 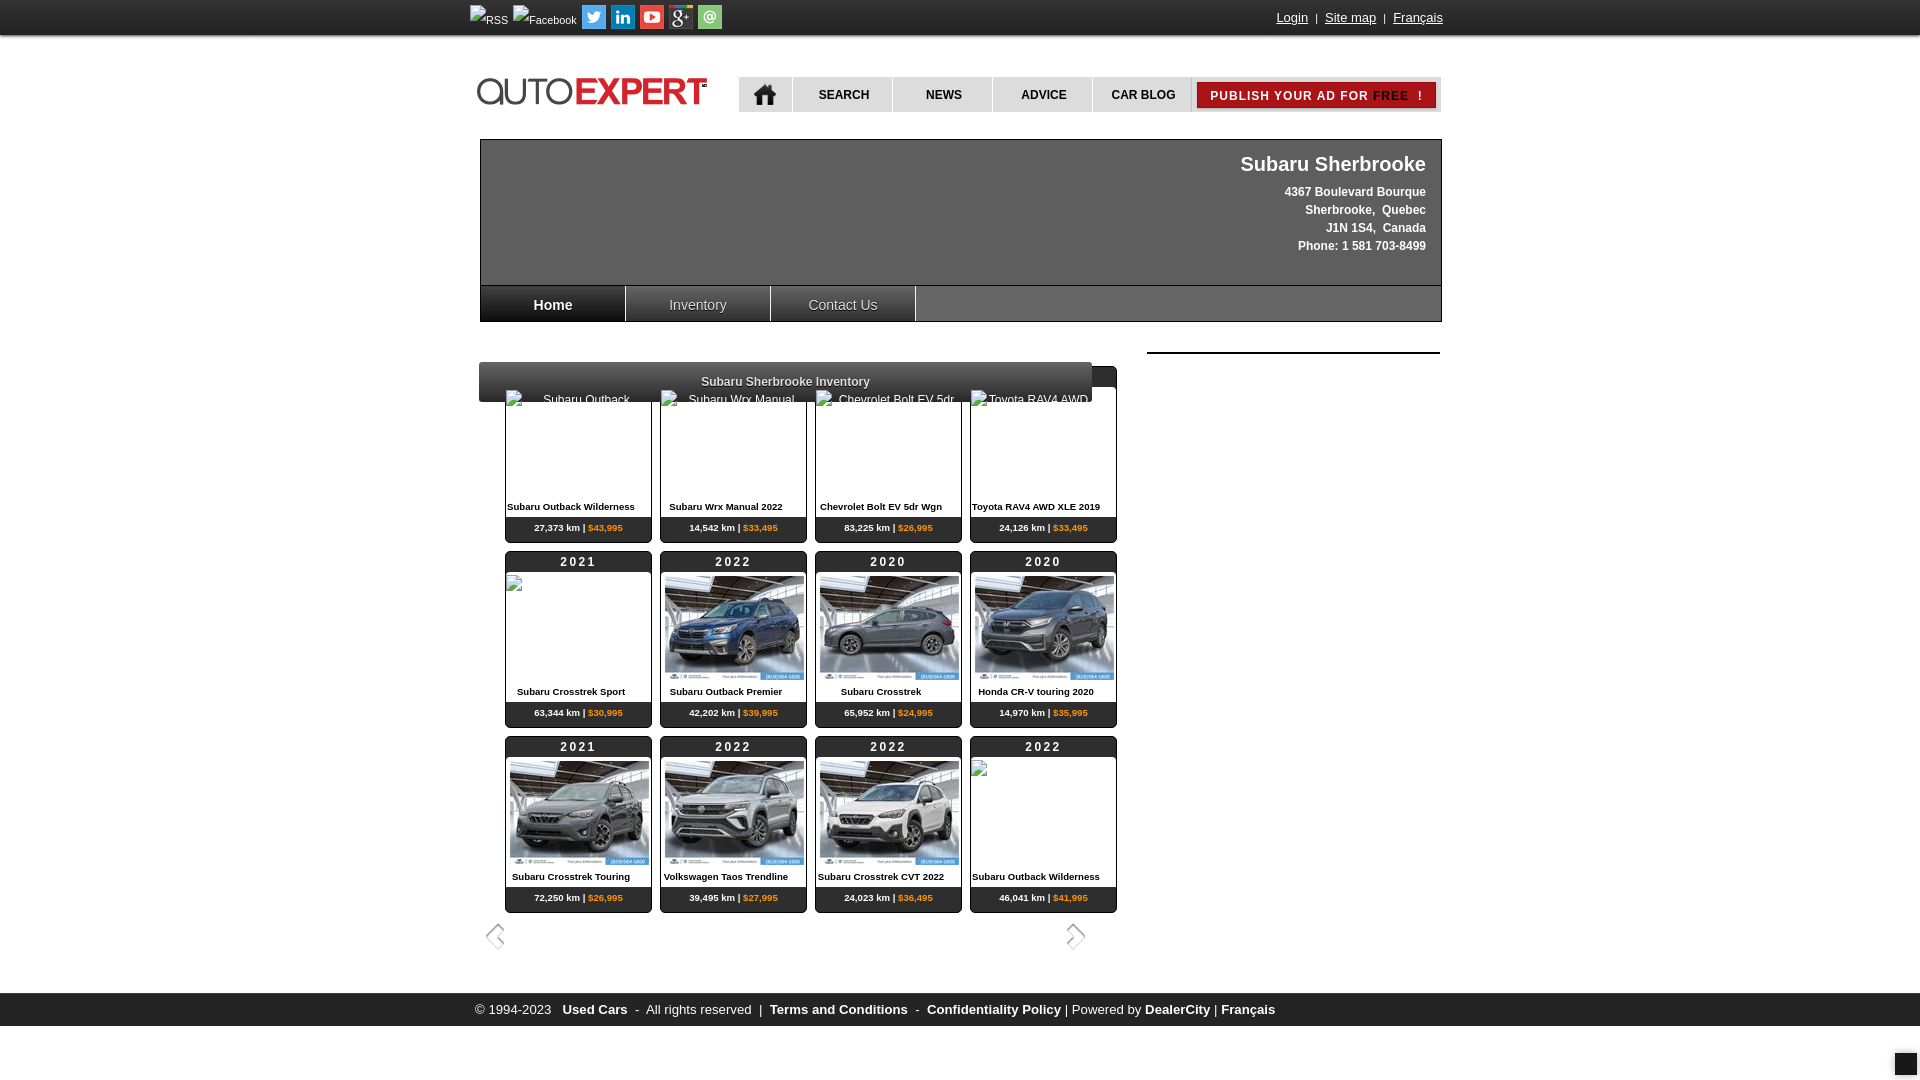 What do you see at coordinates (1044, 627) in the screenshot?
I see `2020
Honda CR-V touring 2020
14,970 km | $35,995` at bounding box center [1044, 627].